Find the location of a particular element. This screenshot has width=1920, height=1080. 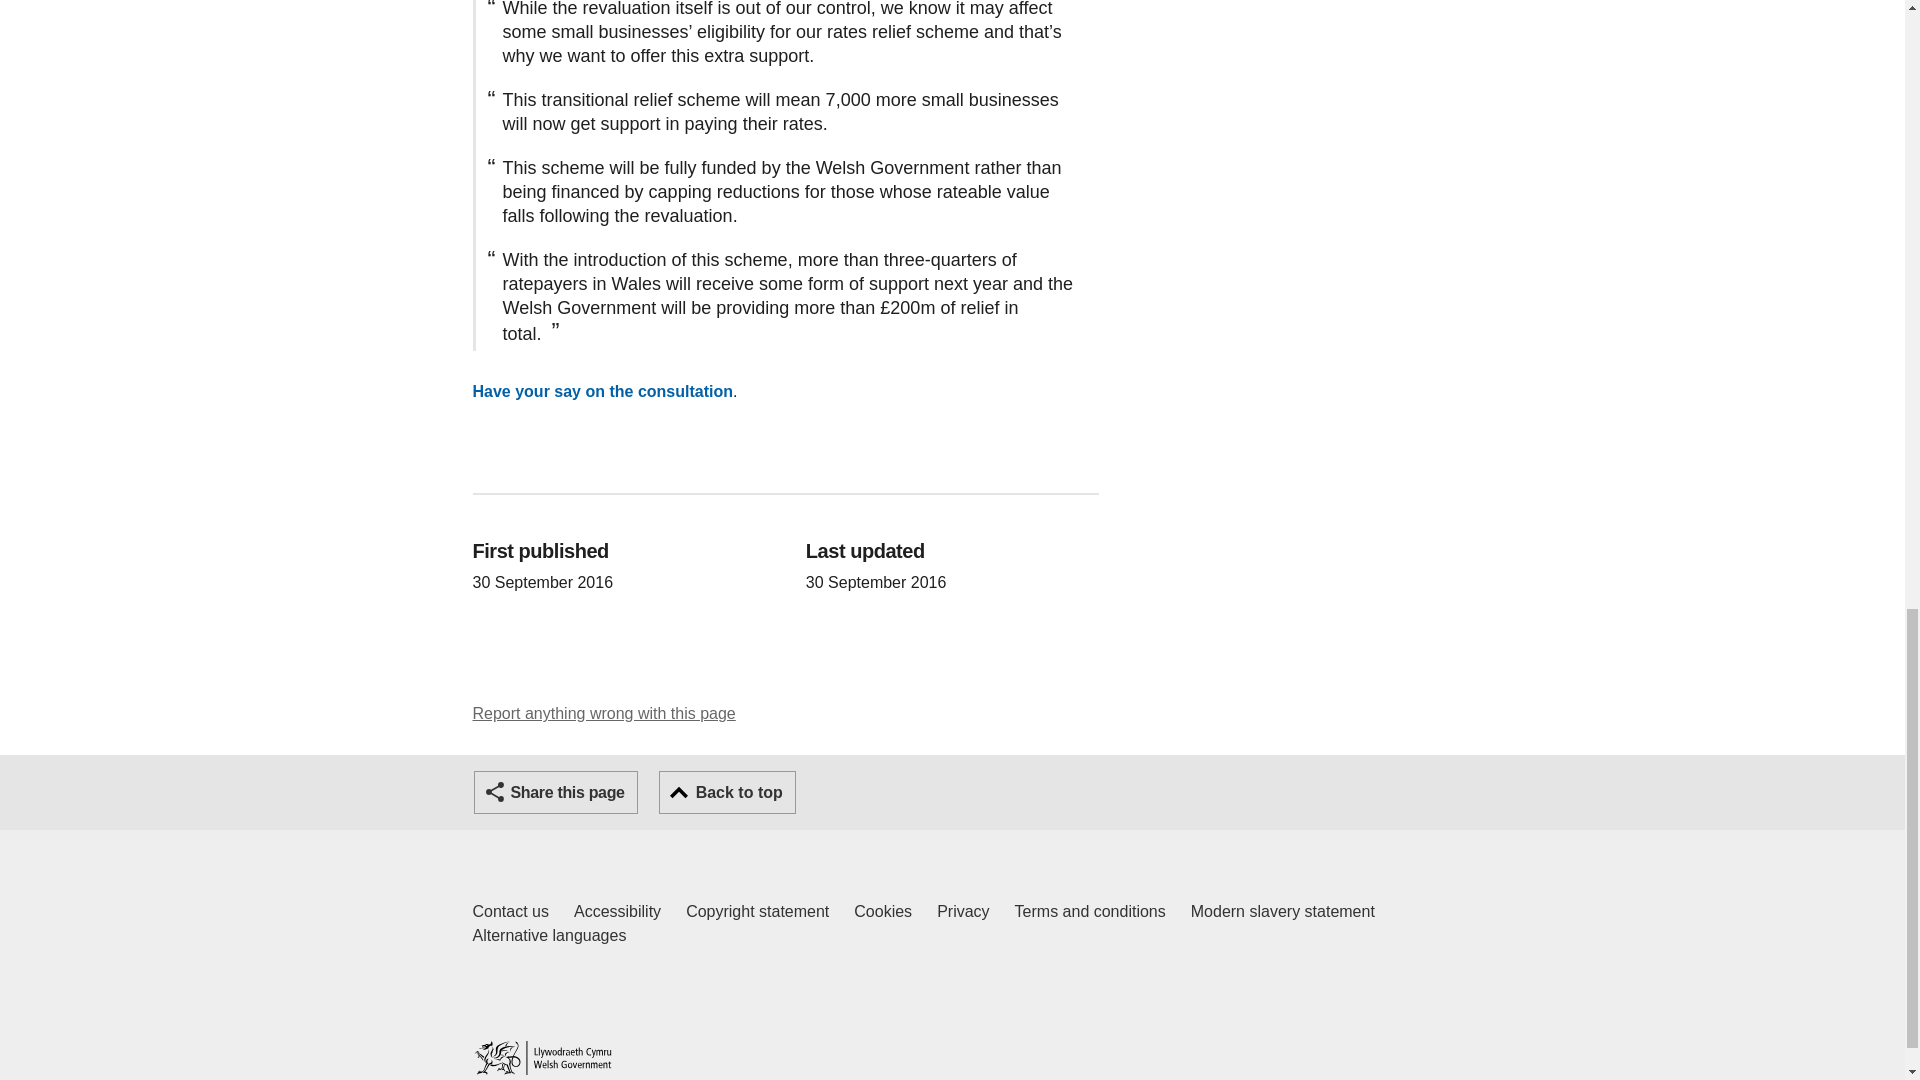

Cookies is located at coordinates (883, 912).